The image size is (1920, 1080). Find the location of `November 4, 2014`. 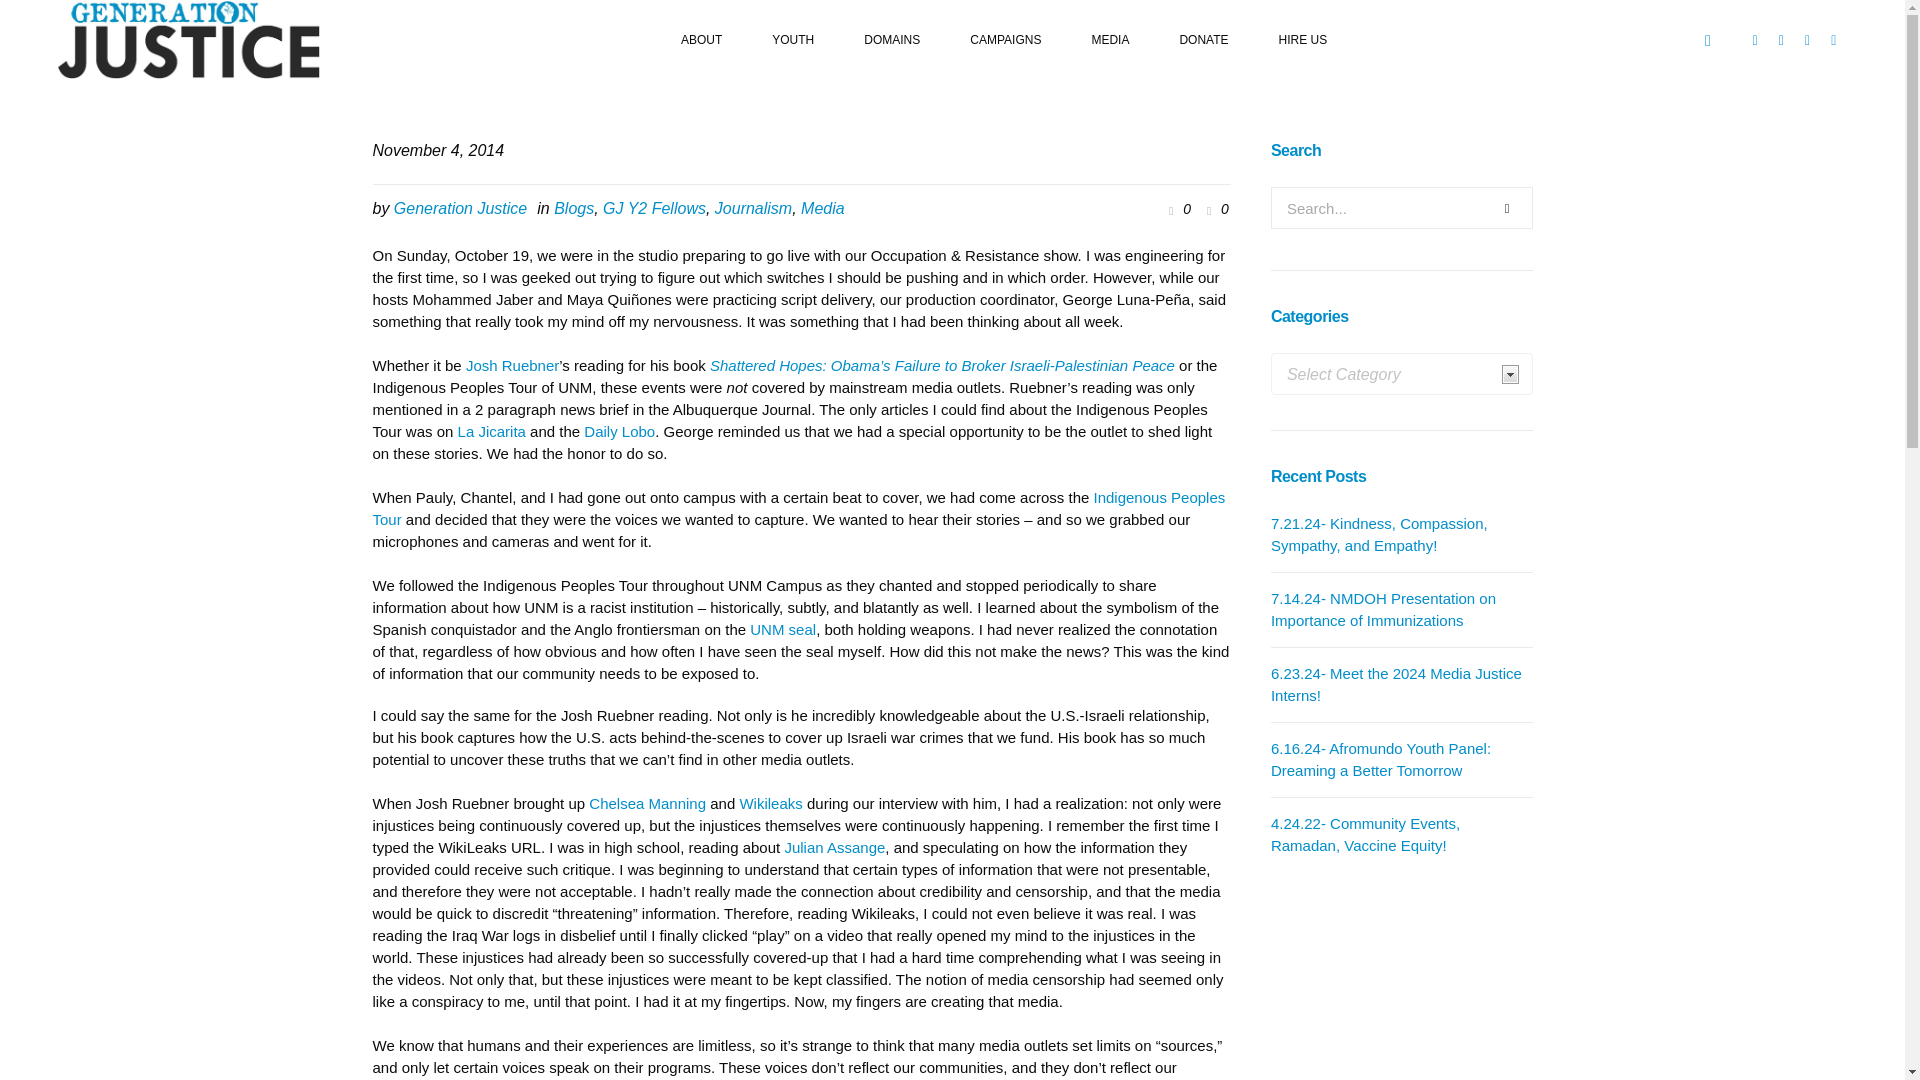

November 4, 2014 is located at coordinates (438, 151).